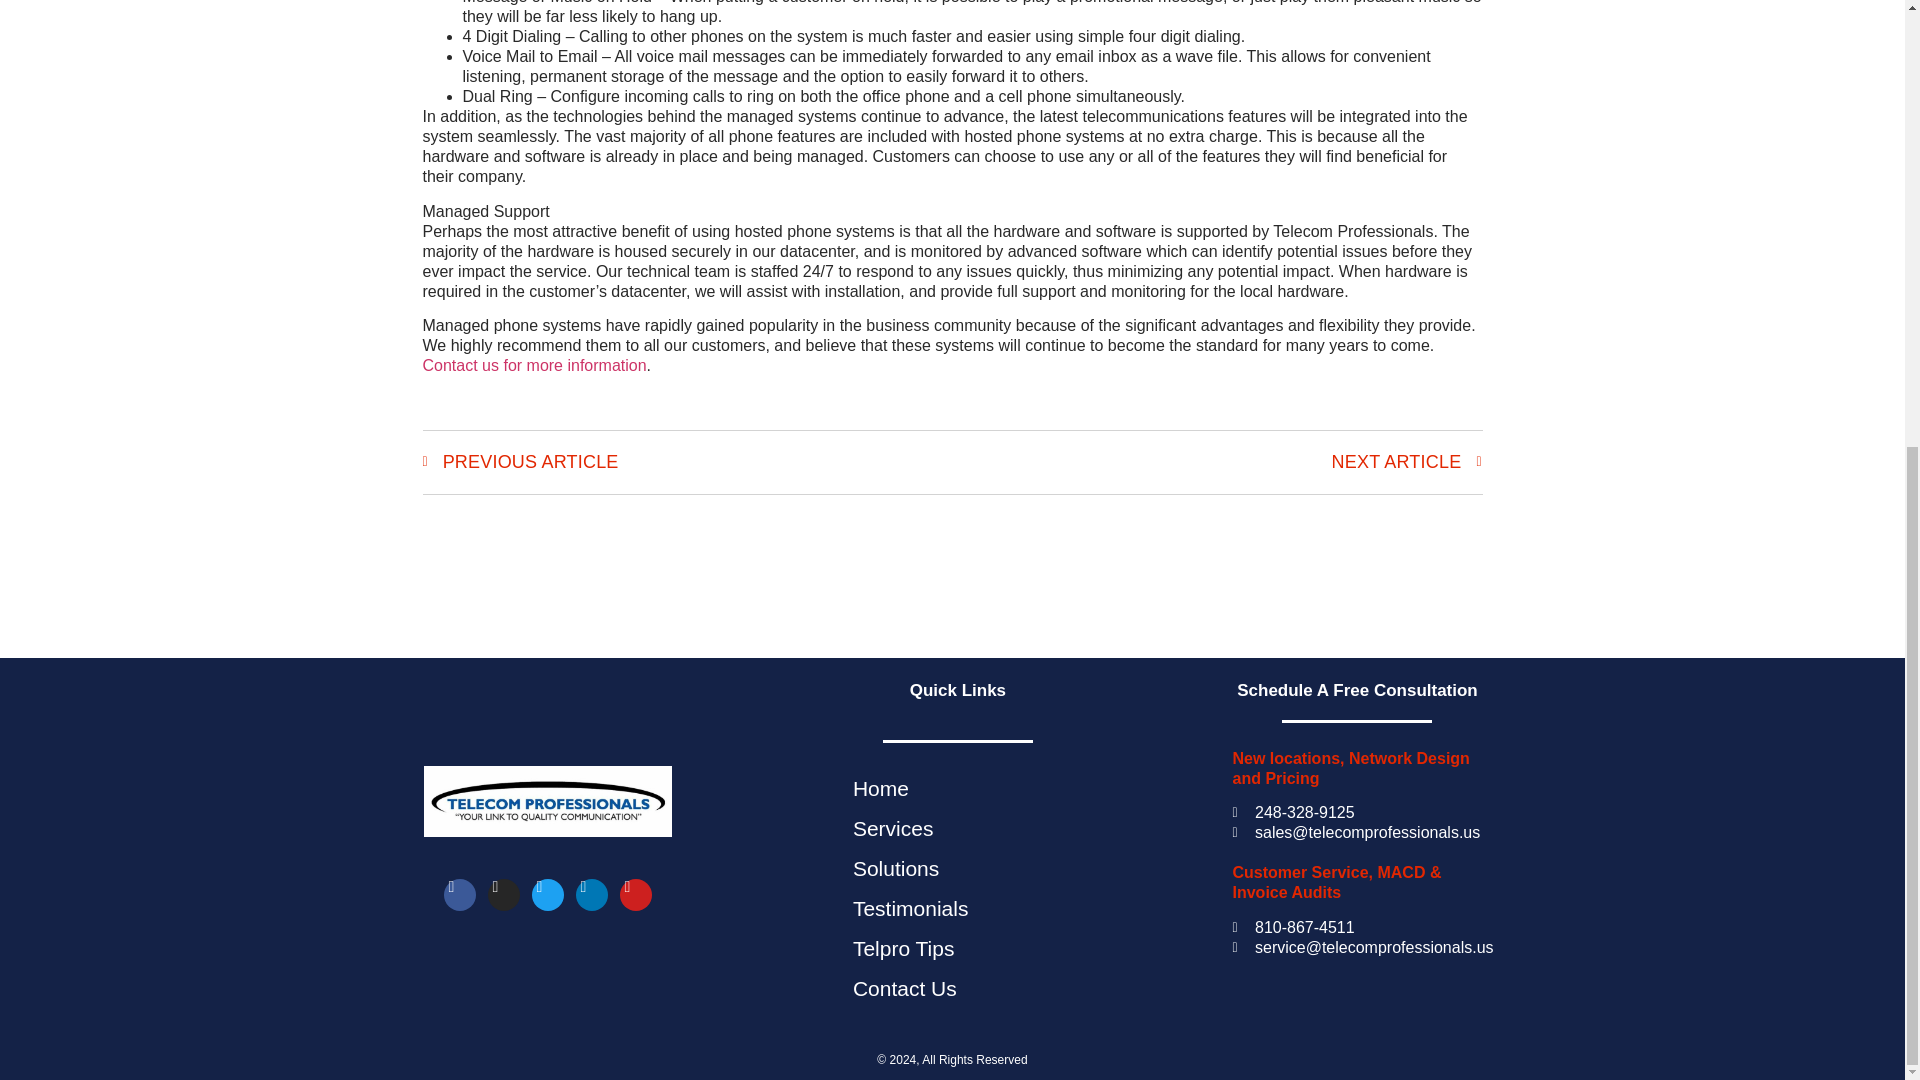 The width and height of the screenshot is (1920, 1080). I want to click on Services, so click(958, 828).